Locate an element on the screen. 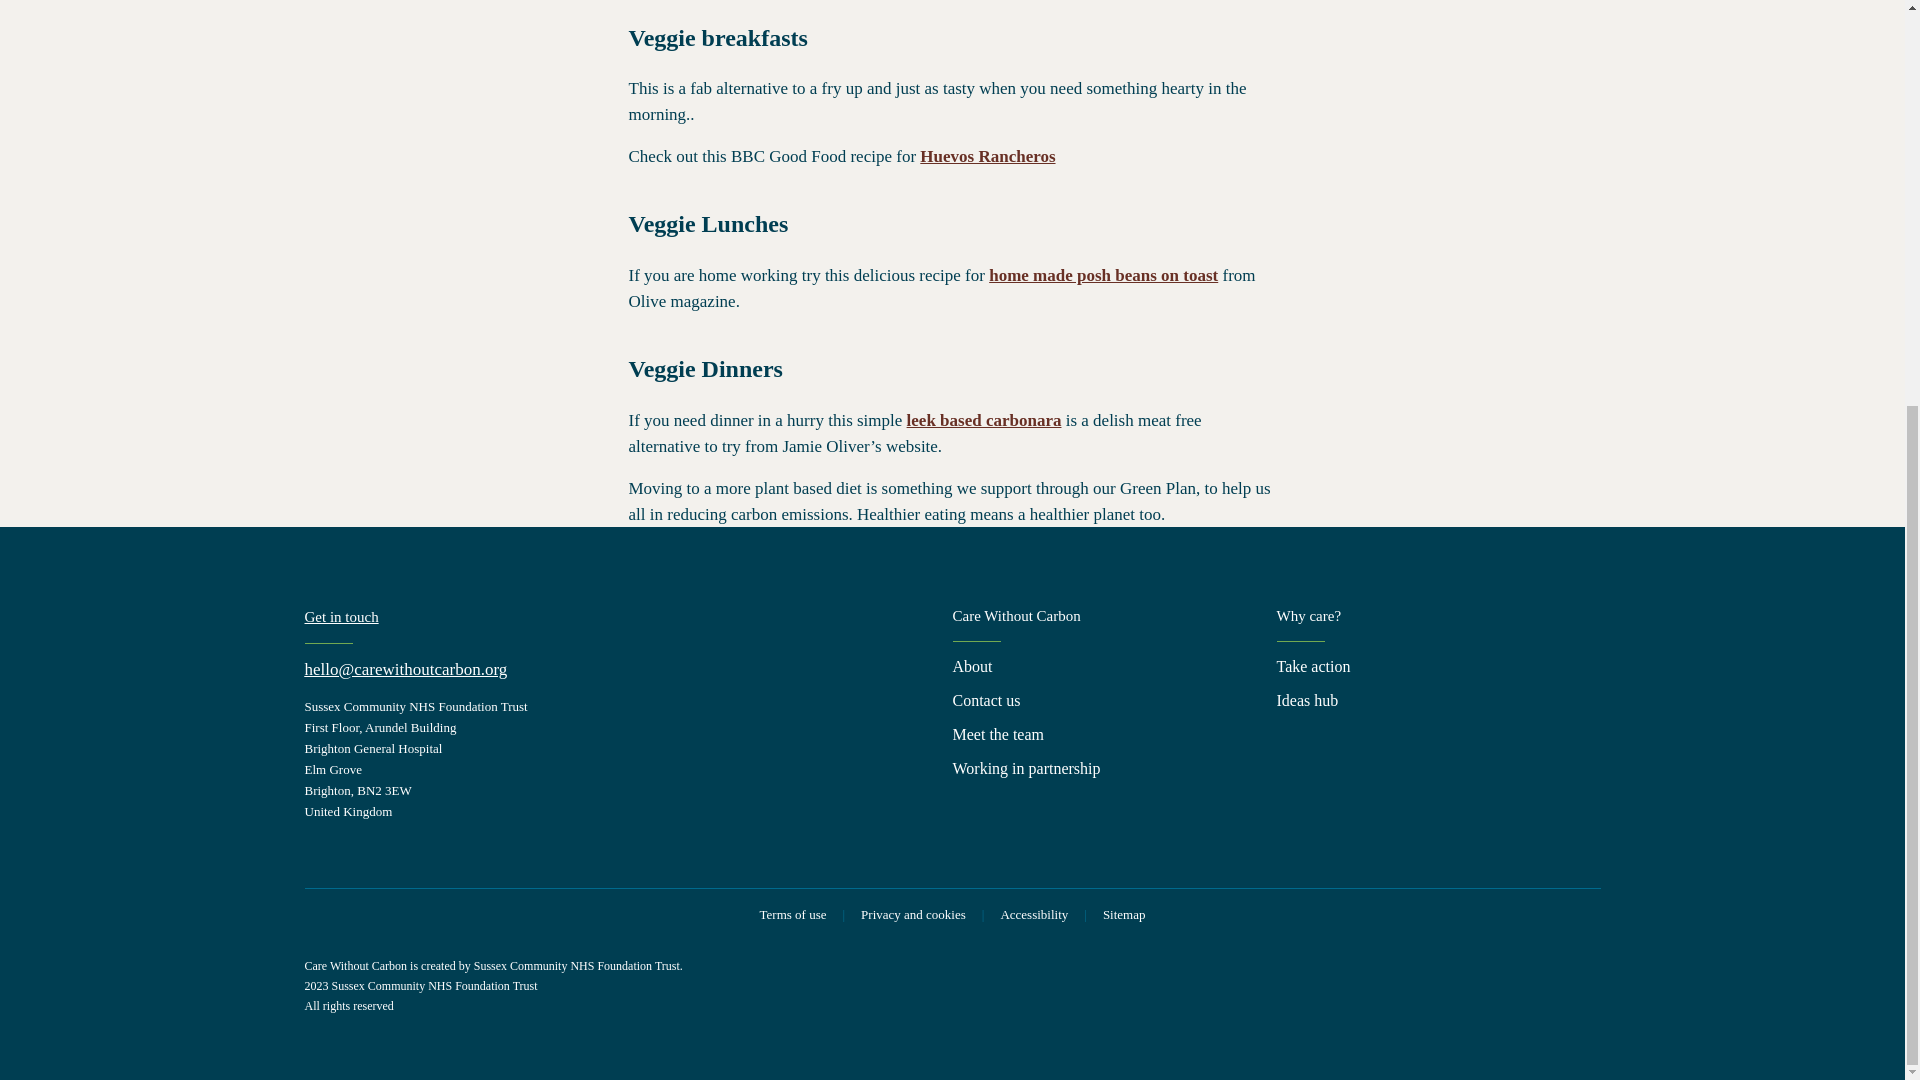 The image size is (1920, 1080). home made posh beans on toast is located at coordinates (1102, 275).